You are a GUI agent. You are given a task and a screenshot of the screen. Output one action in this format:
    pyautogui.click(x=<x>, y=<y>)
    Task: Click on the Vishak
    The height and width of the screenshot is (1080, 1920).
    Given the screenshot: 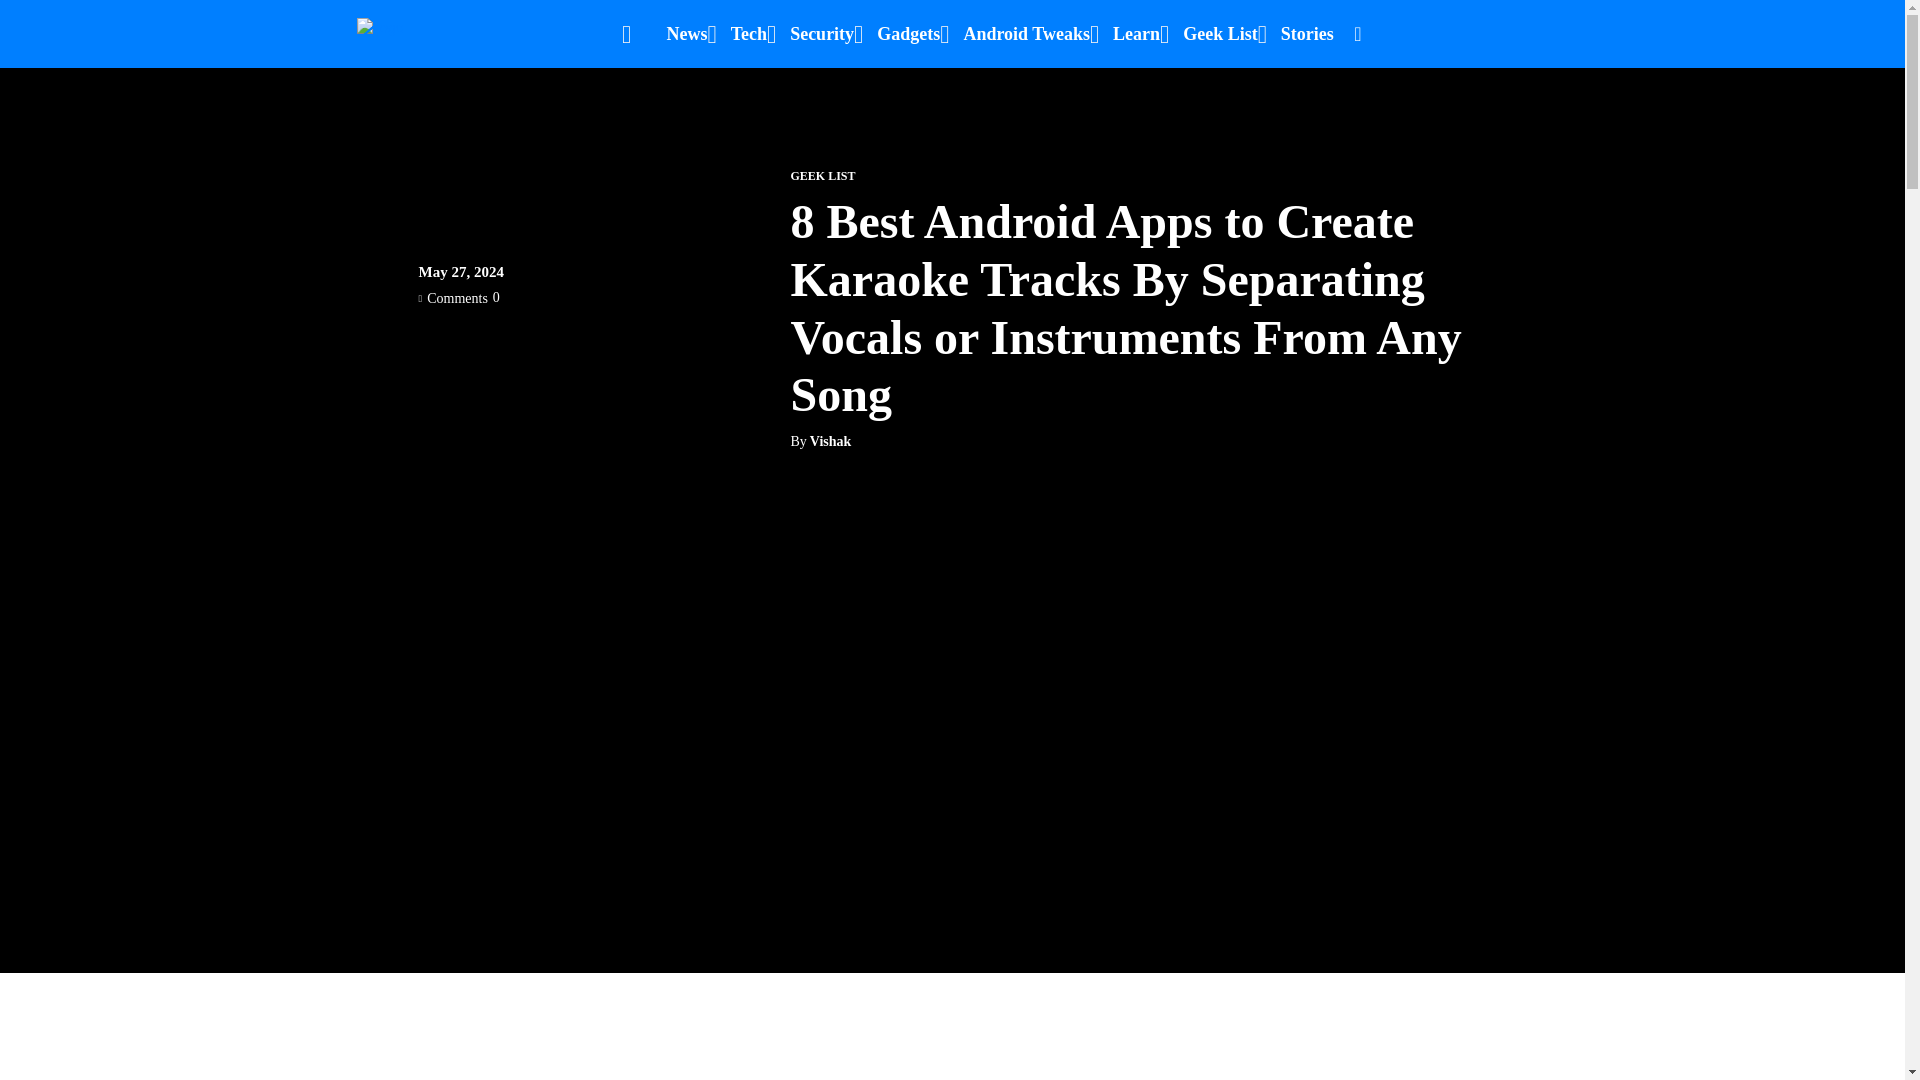 What is the action you would take?
    pyautogui.click(x=831, y=442)
    